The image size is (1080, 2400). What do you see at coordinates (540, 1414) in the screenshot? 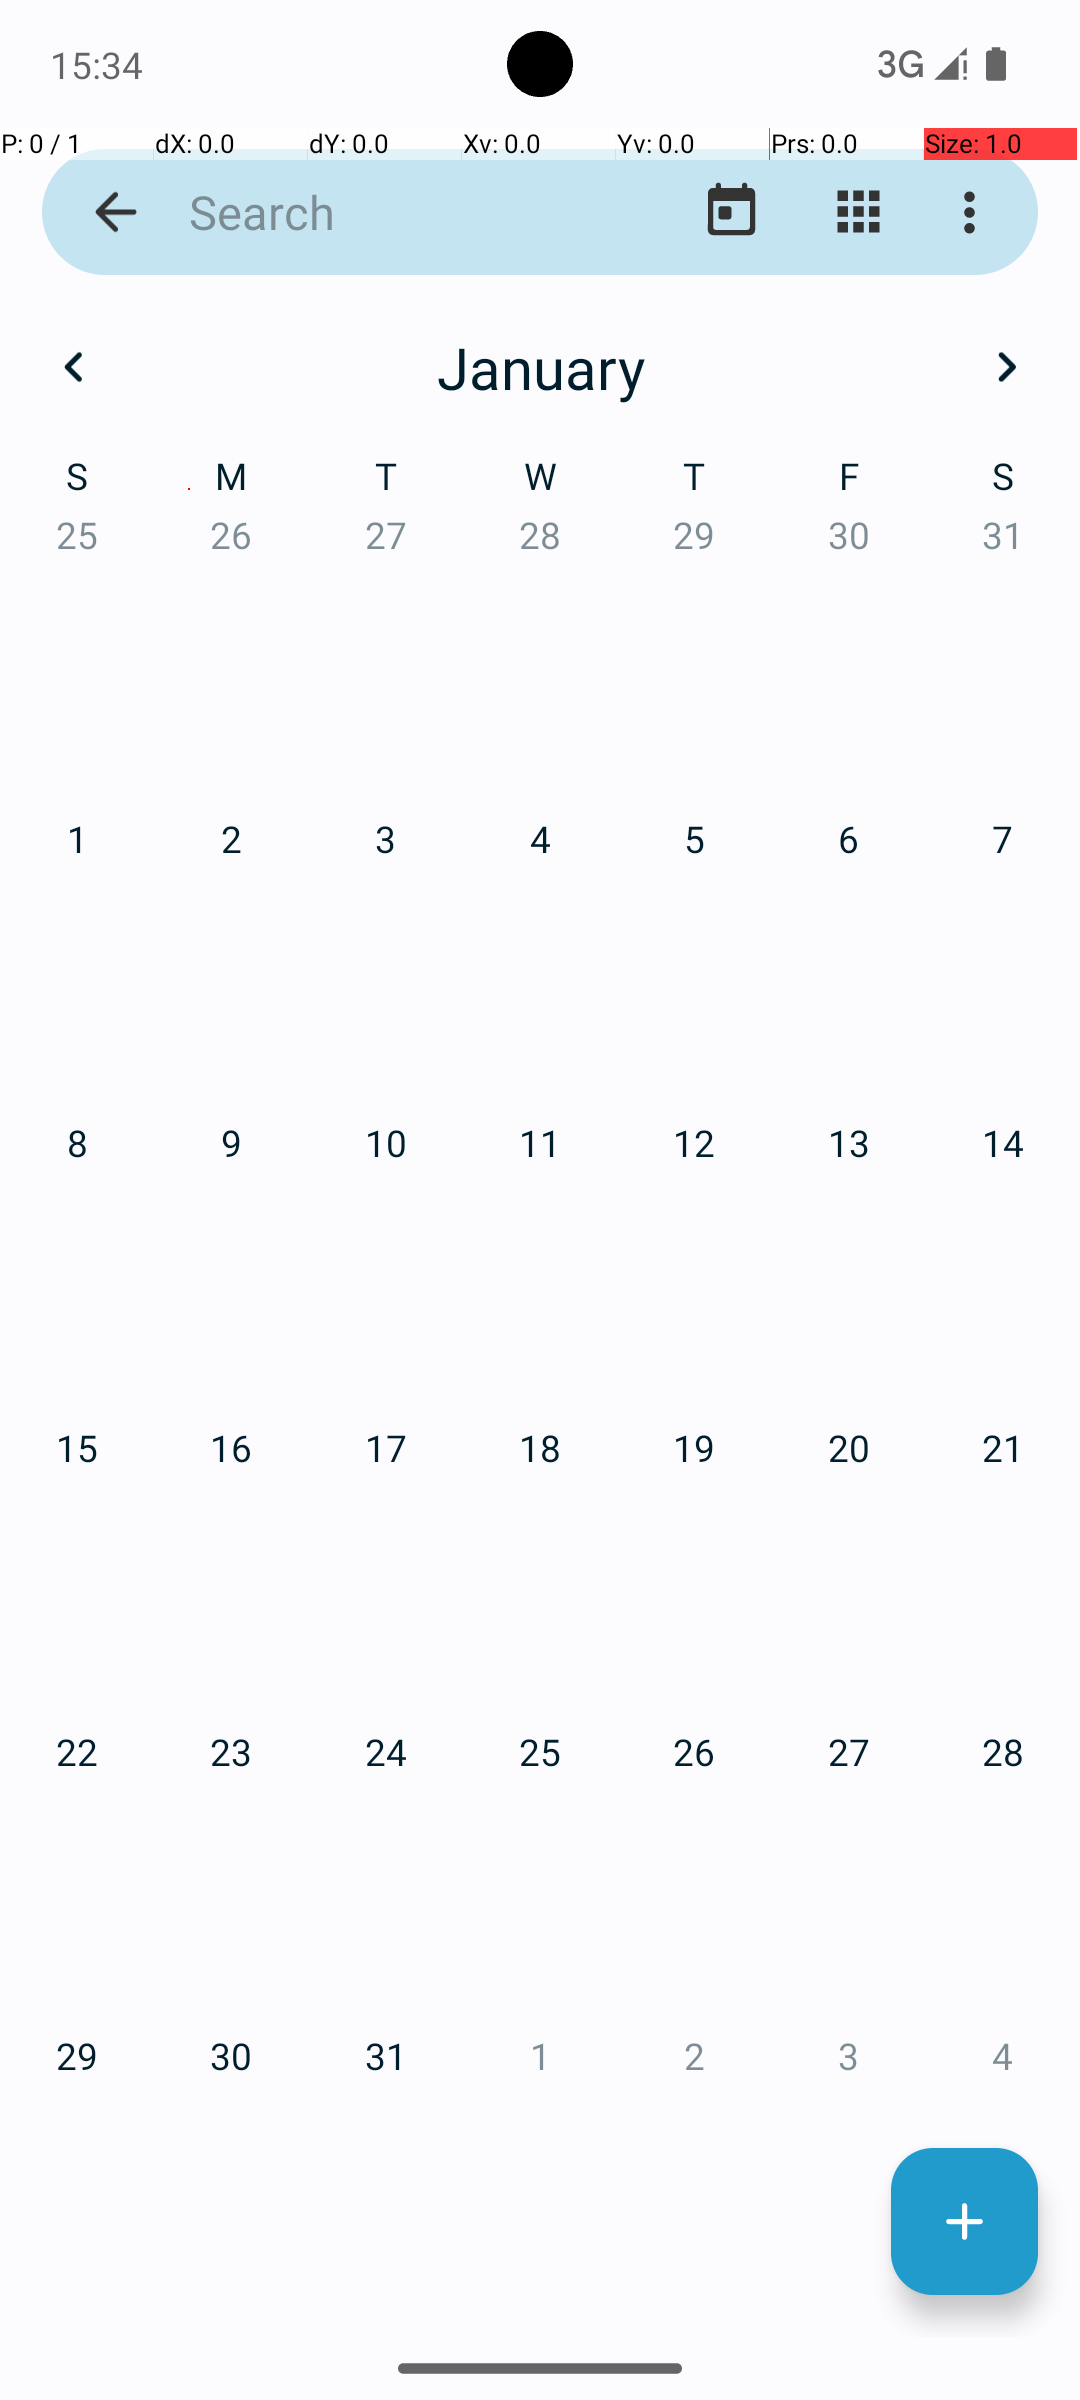
I see `AUGUST` at bounding box center [540, 1414].